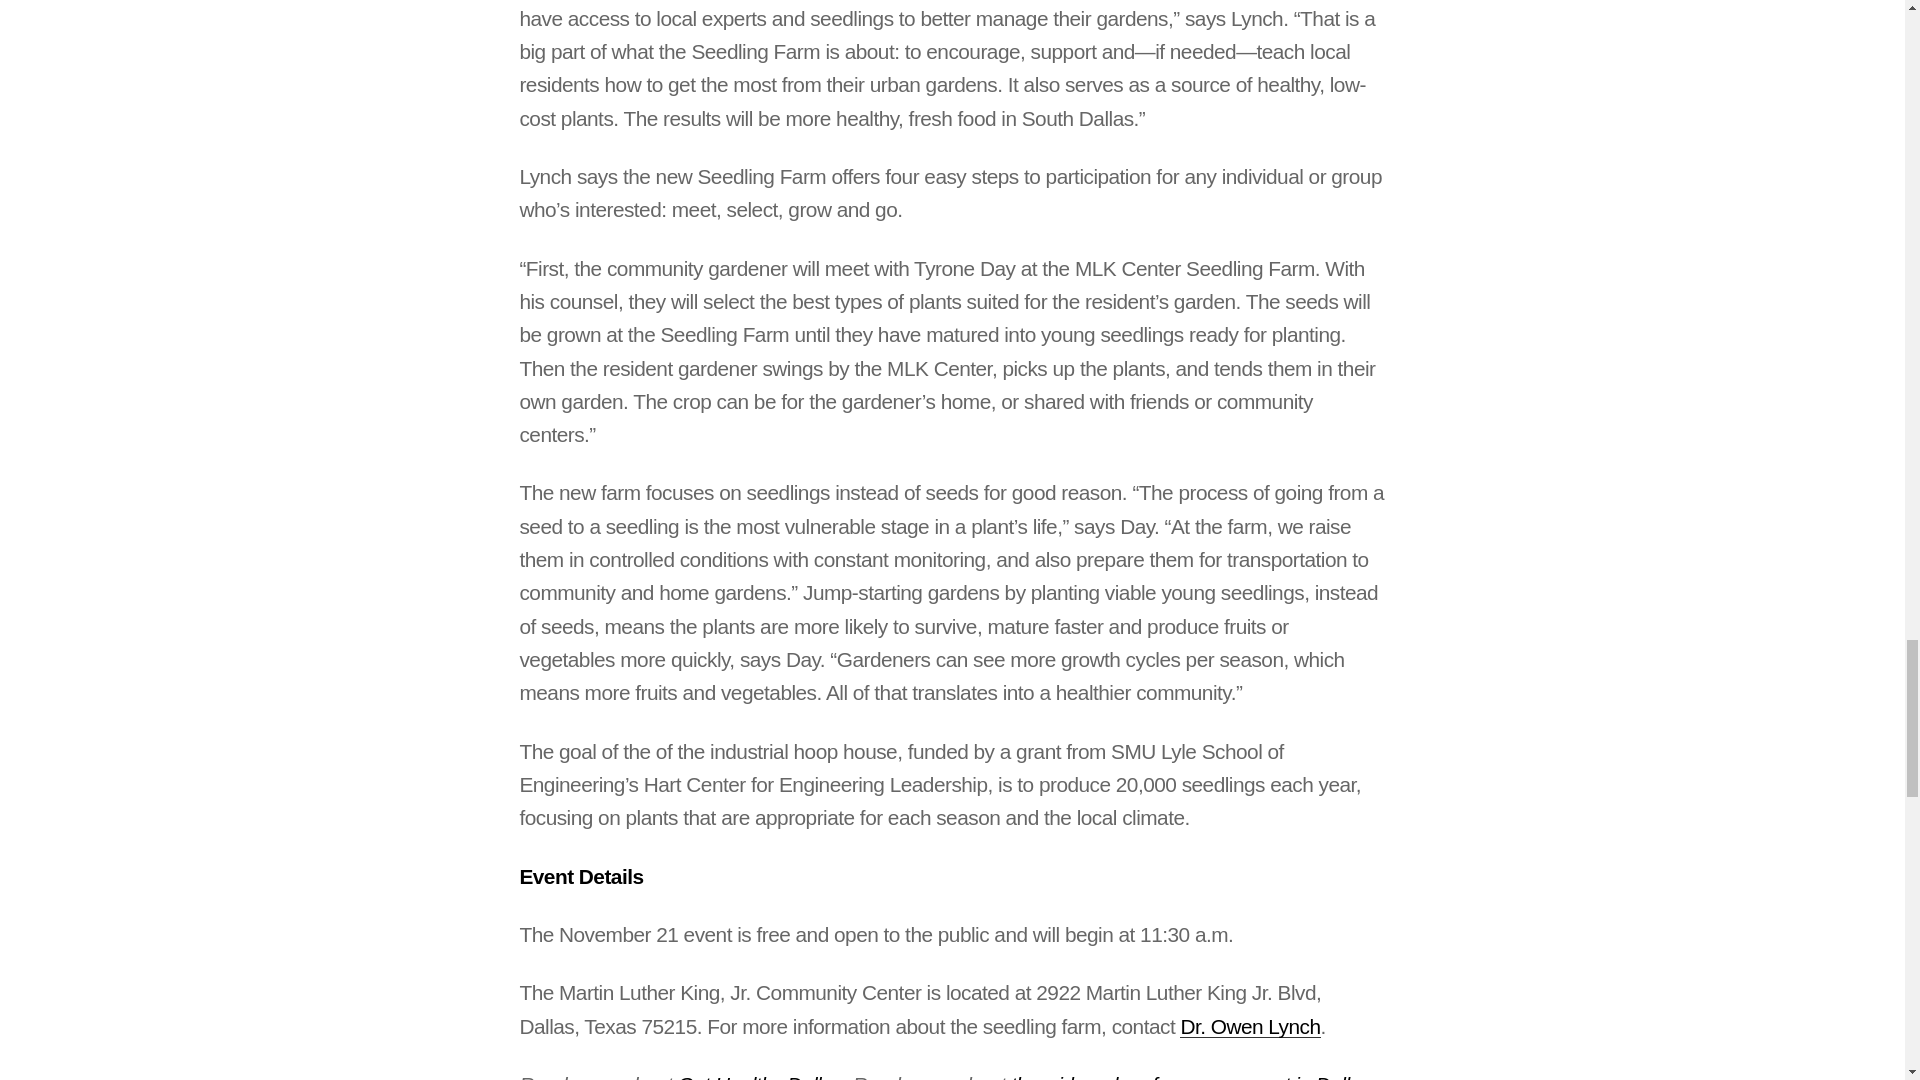  Describe the element at coordinates (1190, 1076) in the screenshot. I see `the wider urban farm movement in Dallas` at that location.